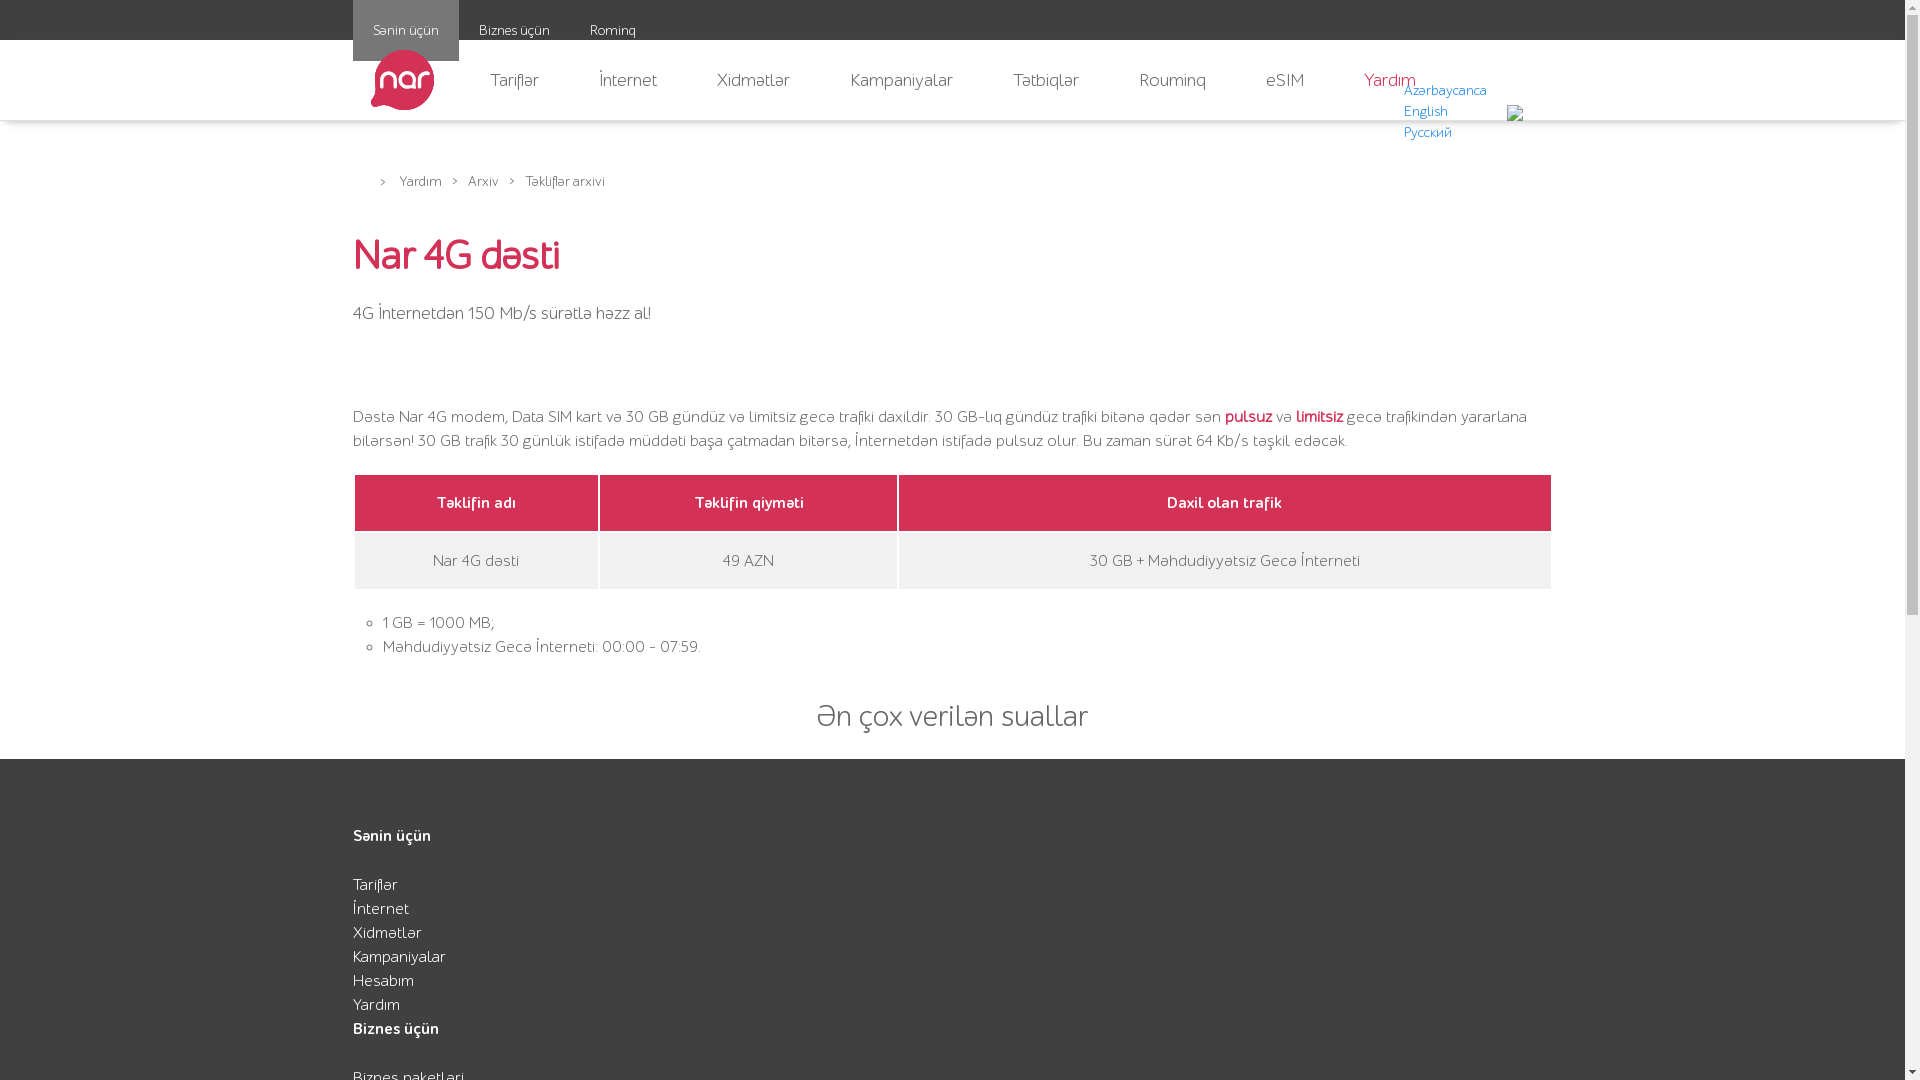 The width and height of the screenshot is (1920, 1080). What do you see at coordinates (398, 957) in the screenshot?
I see `Kampaniyalar` at bounding box center [398, 957].